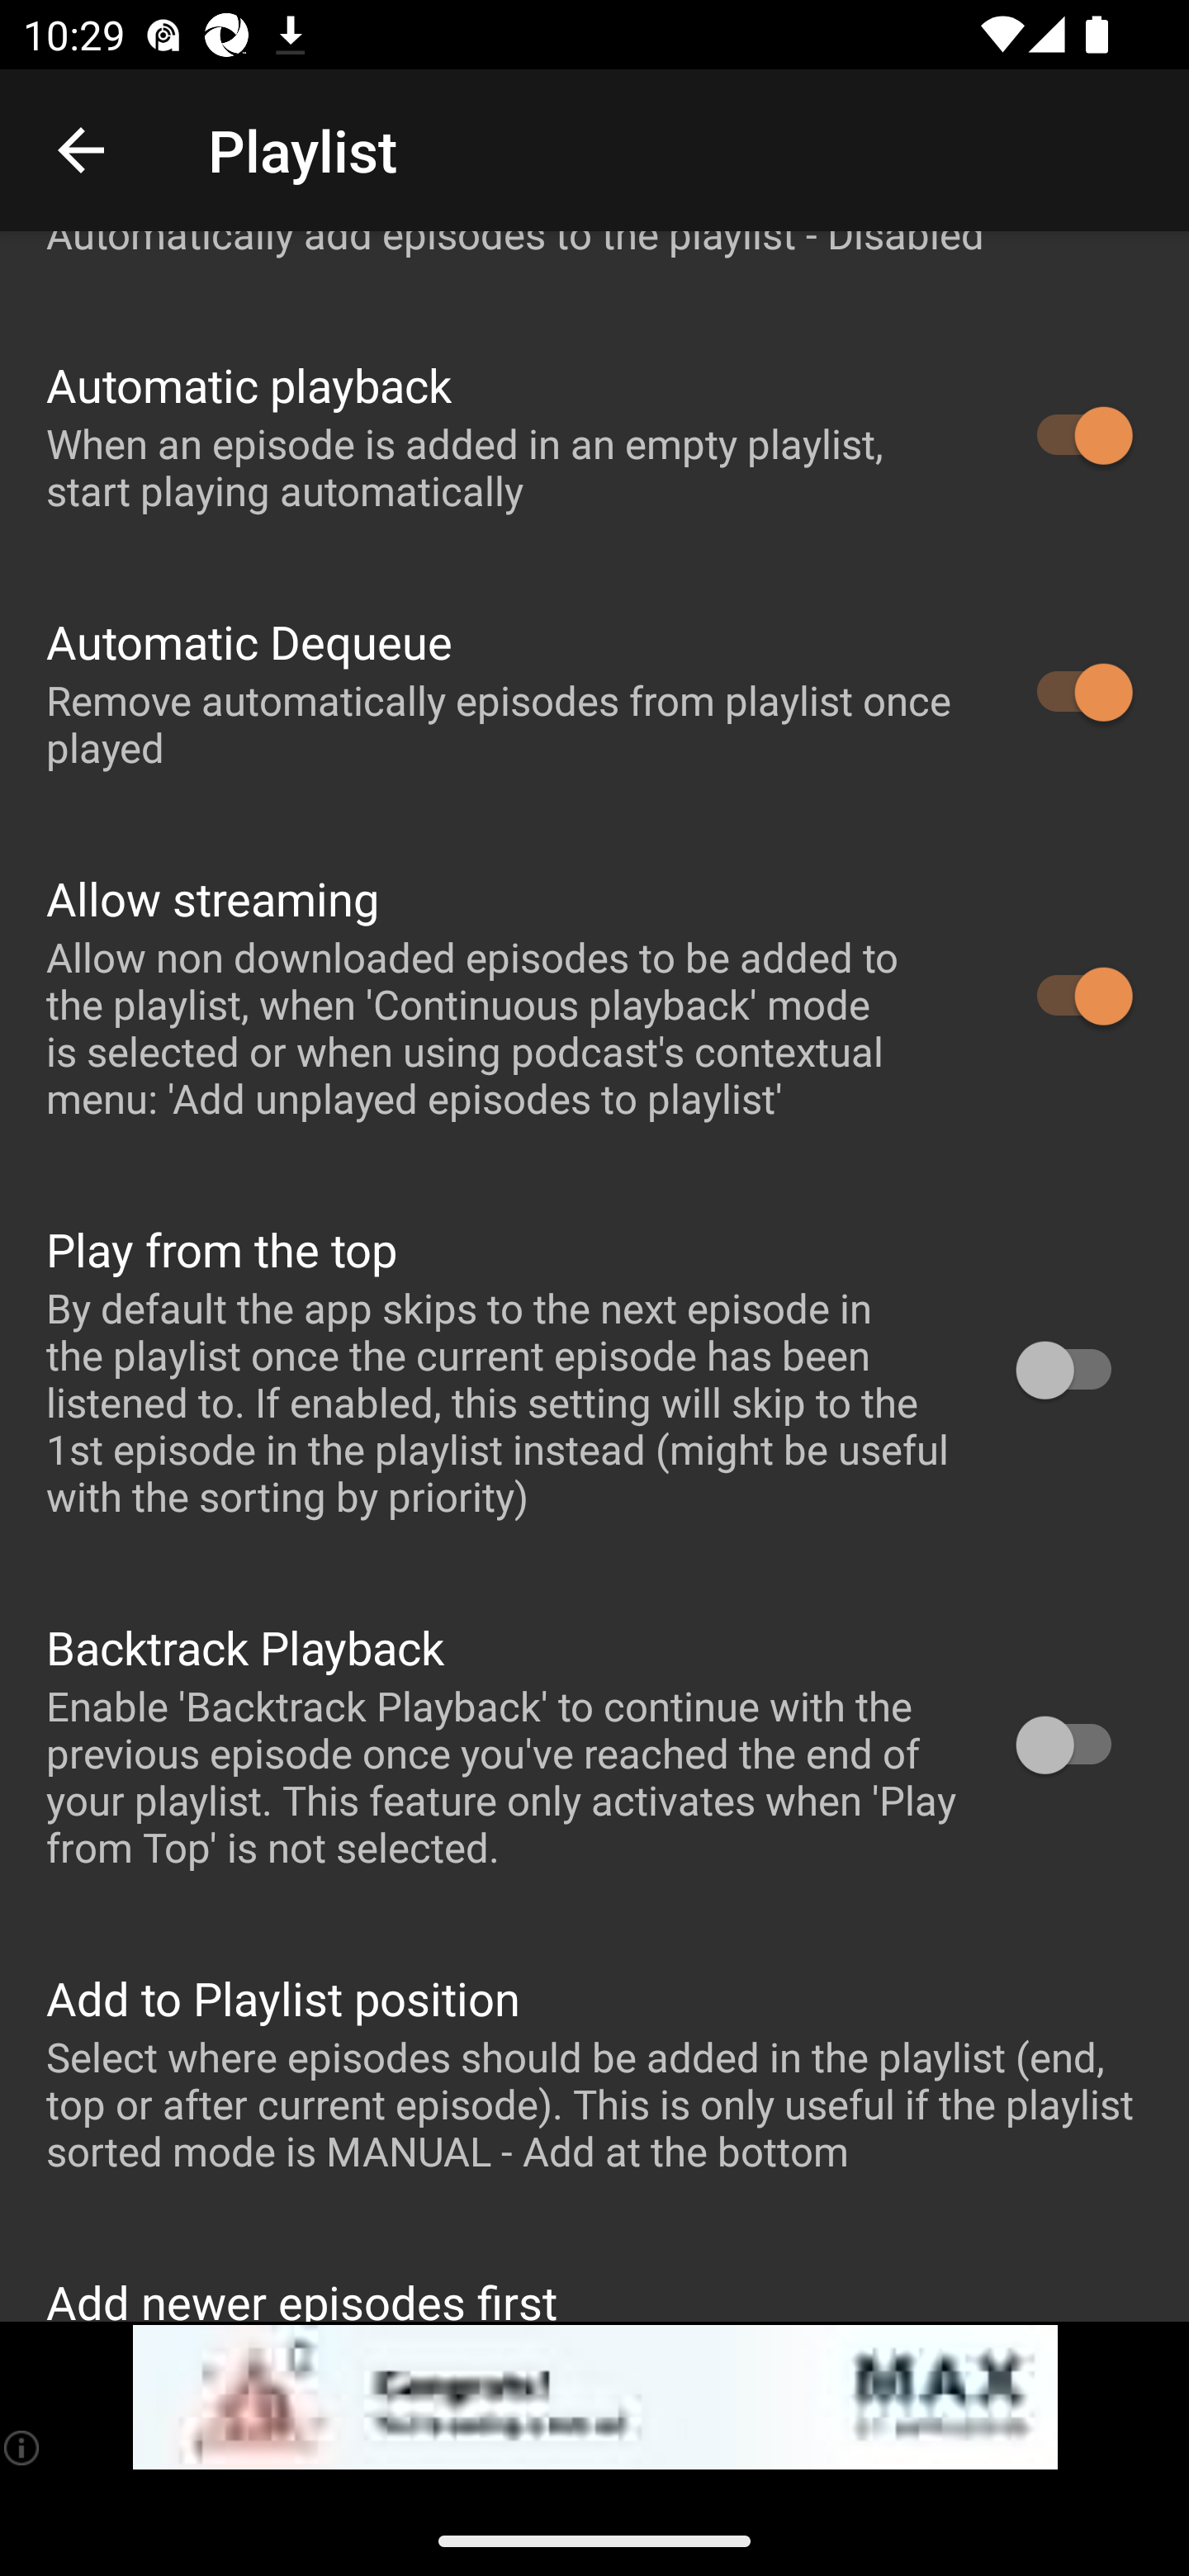  Describe the element at coordinates (81, 150) in the screenshot. I see `Navigate up` at that location.